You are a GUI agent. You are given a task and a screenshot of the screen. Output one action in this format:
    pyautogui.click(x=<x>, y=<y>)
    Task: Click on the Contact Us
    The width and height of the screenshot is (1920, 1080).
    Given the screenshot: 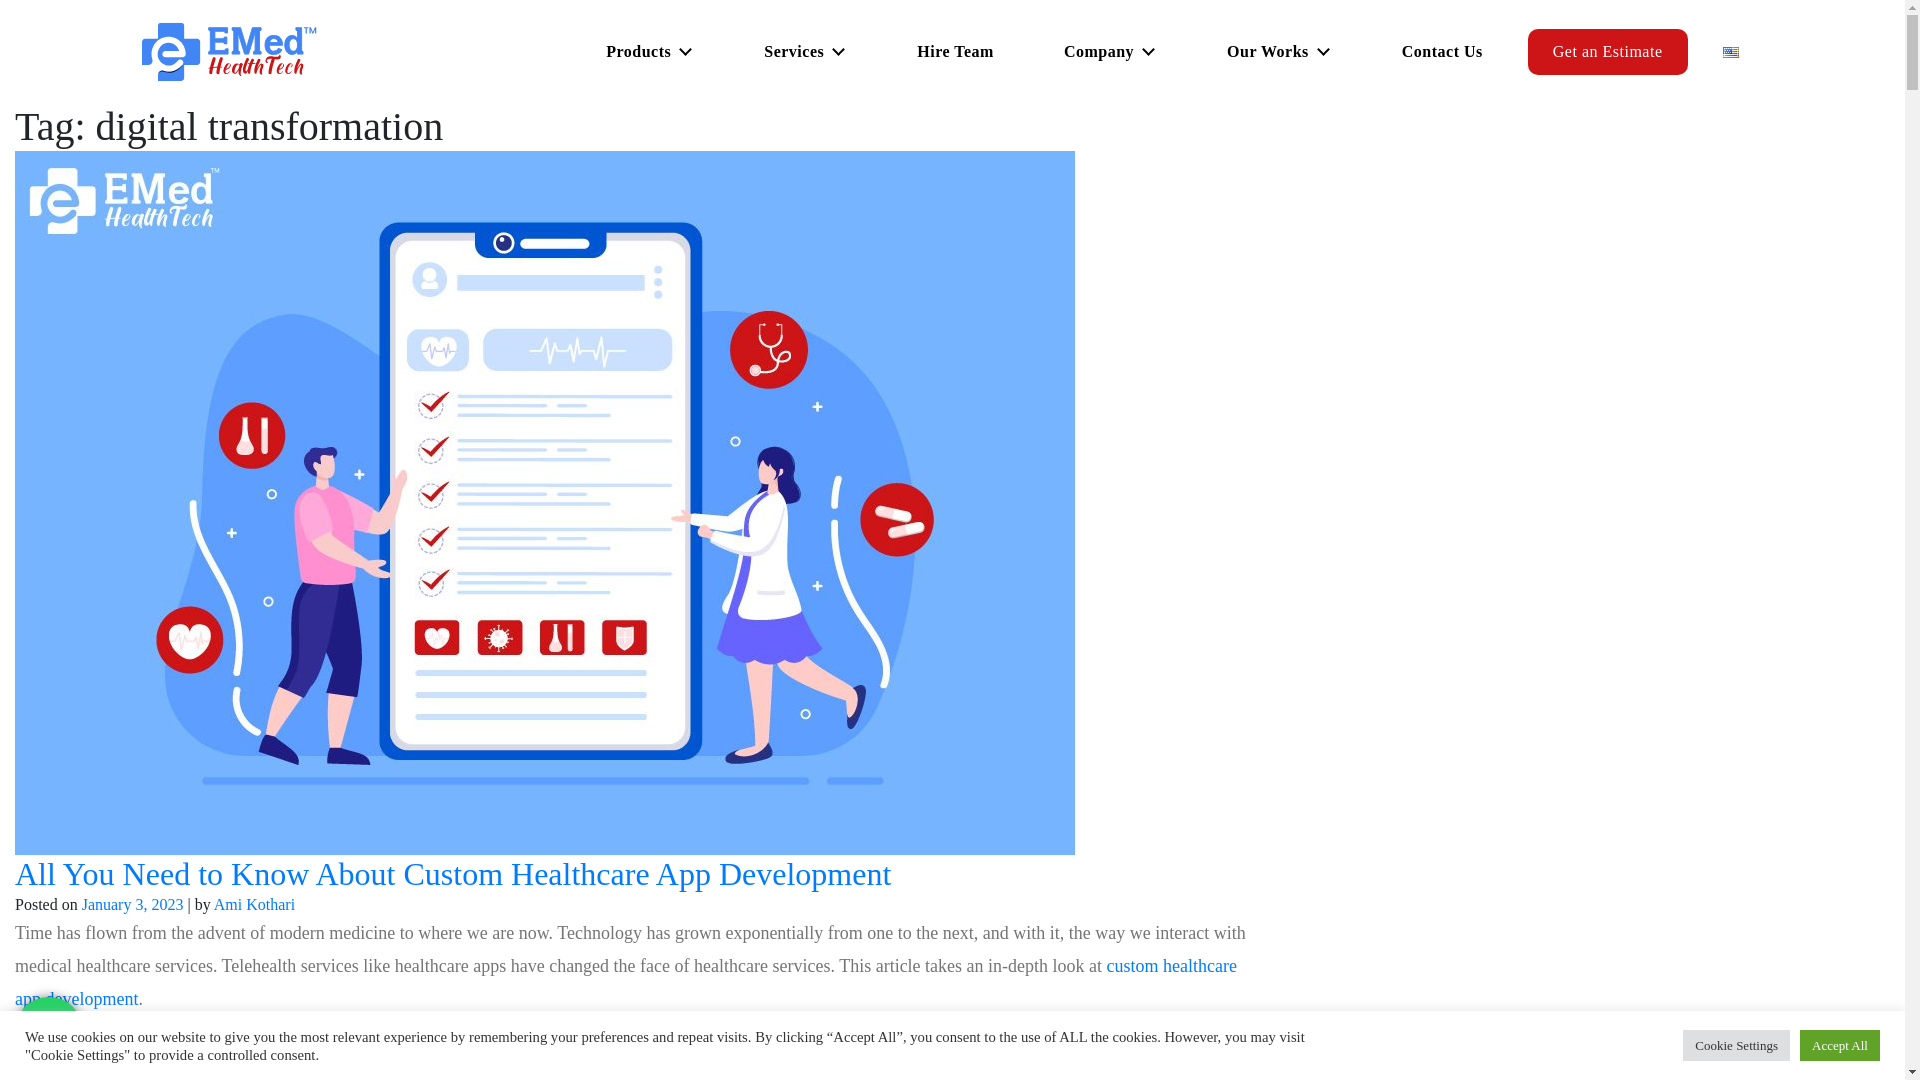 What is the action you would take?
    pyautogui.click(x=1442, y=51)
    